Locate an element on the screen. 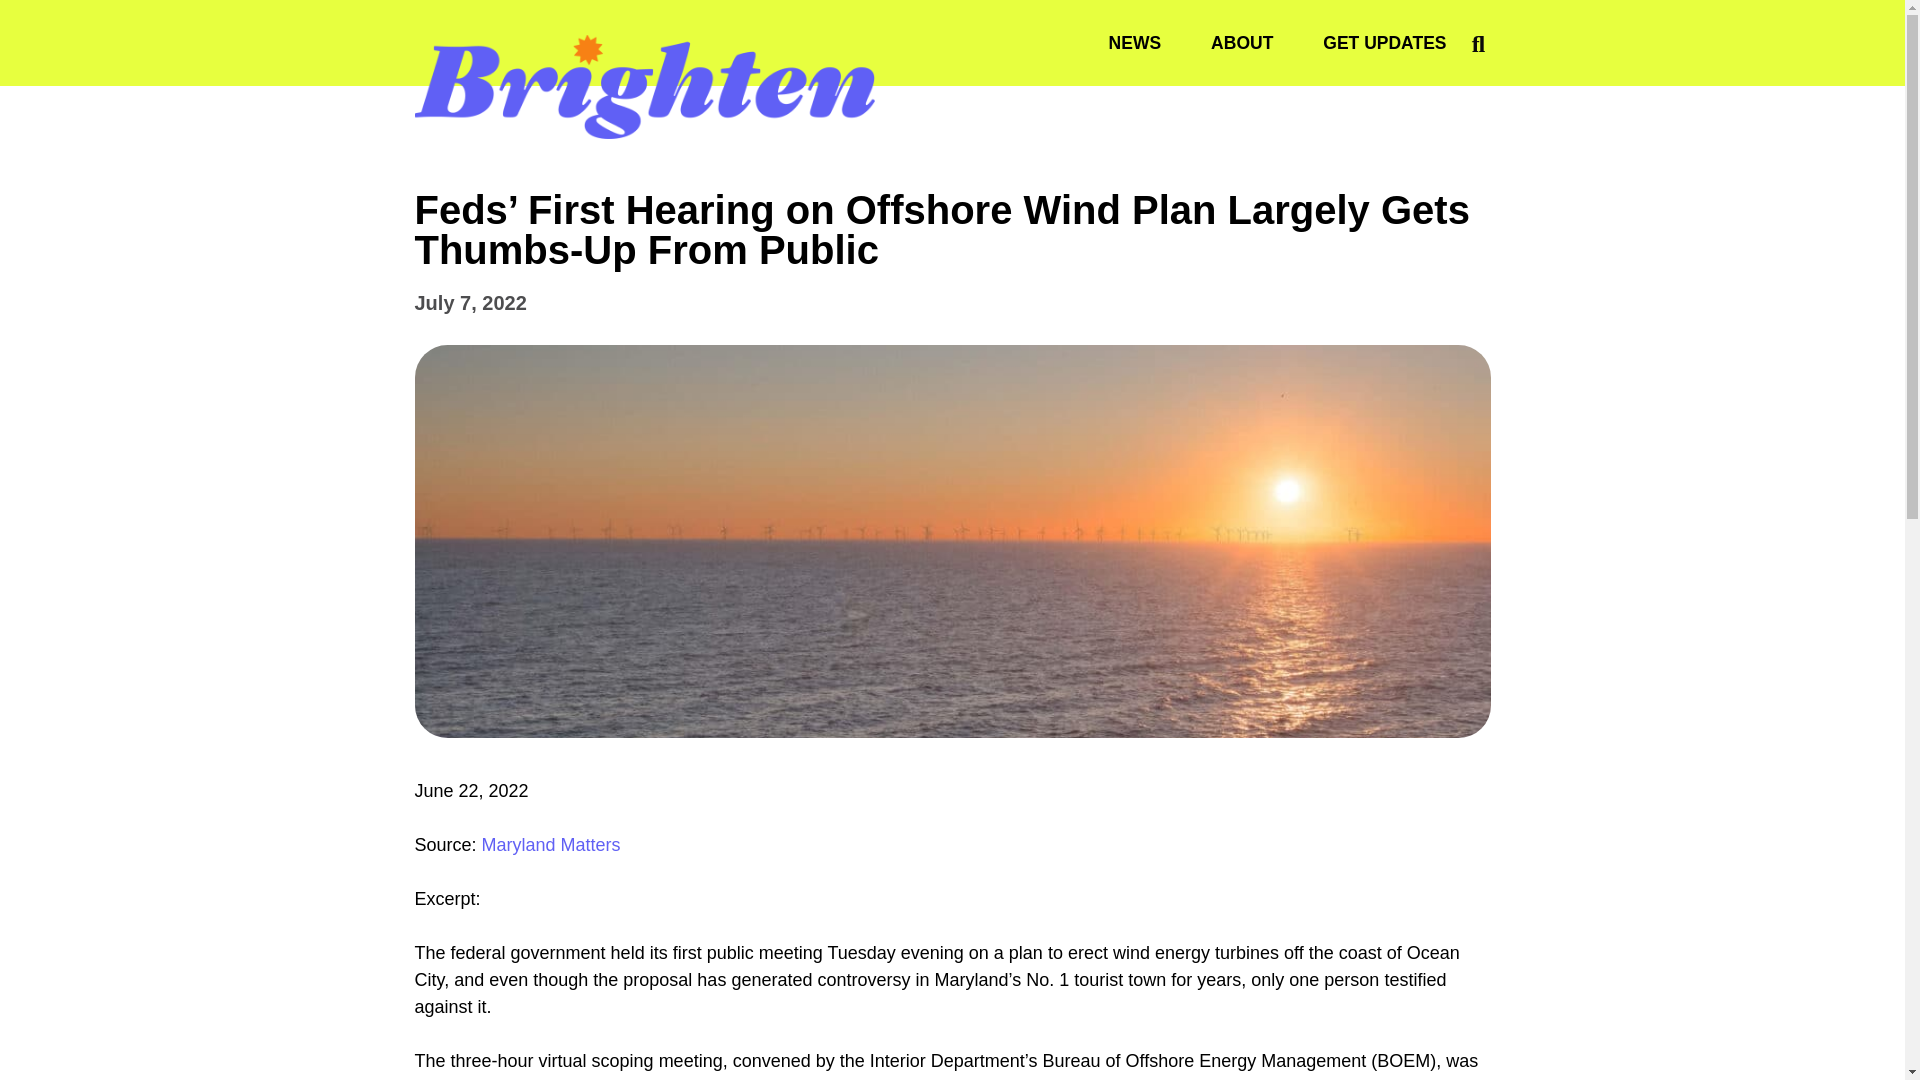  NEWS is located at coordinates (1135, 42).